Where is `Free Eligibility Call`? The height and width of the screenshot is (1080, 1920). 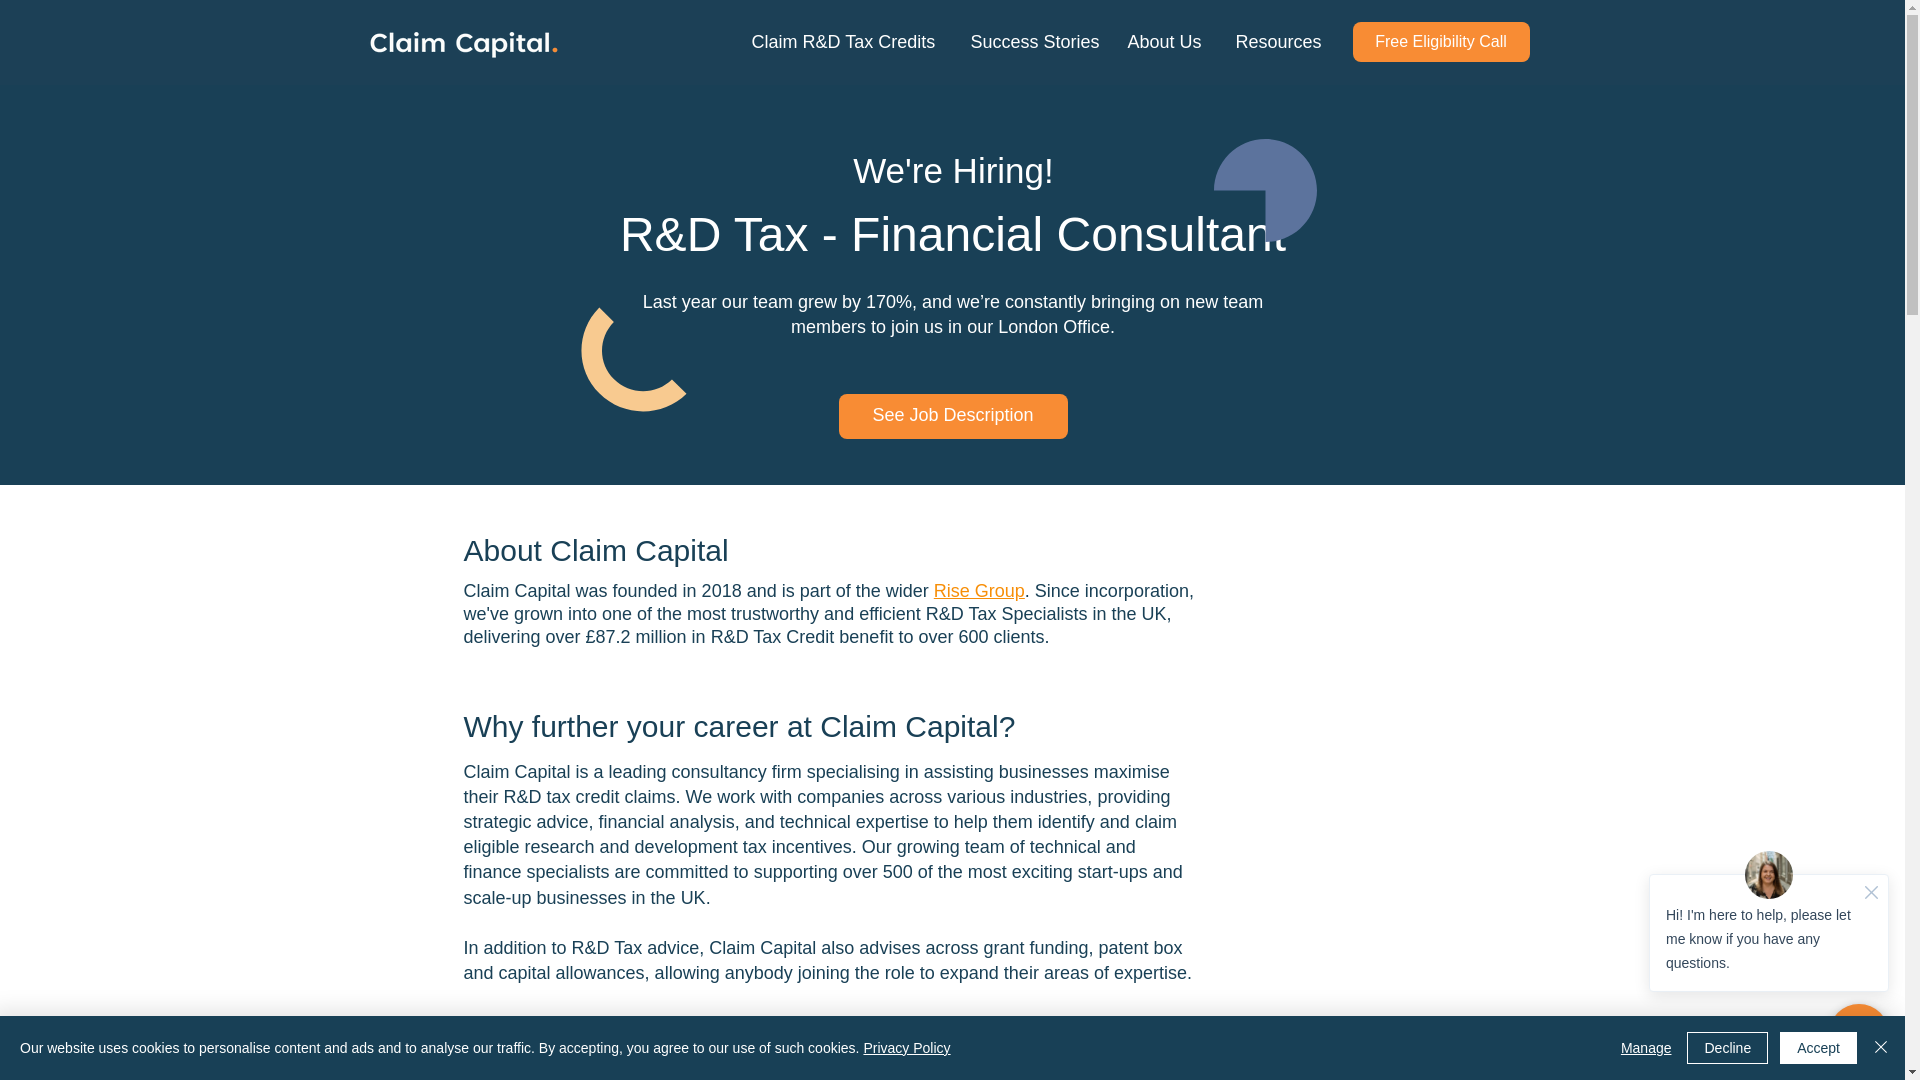
Free Eligibility Call is located at coordinates (1440, 41).